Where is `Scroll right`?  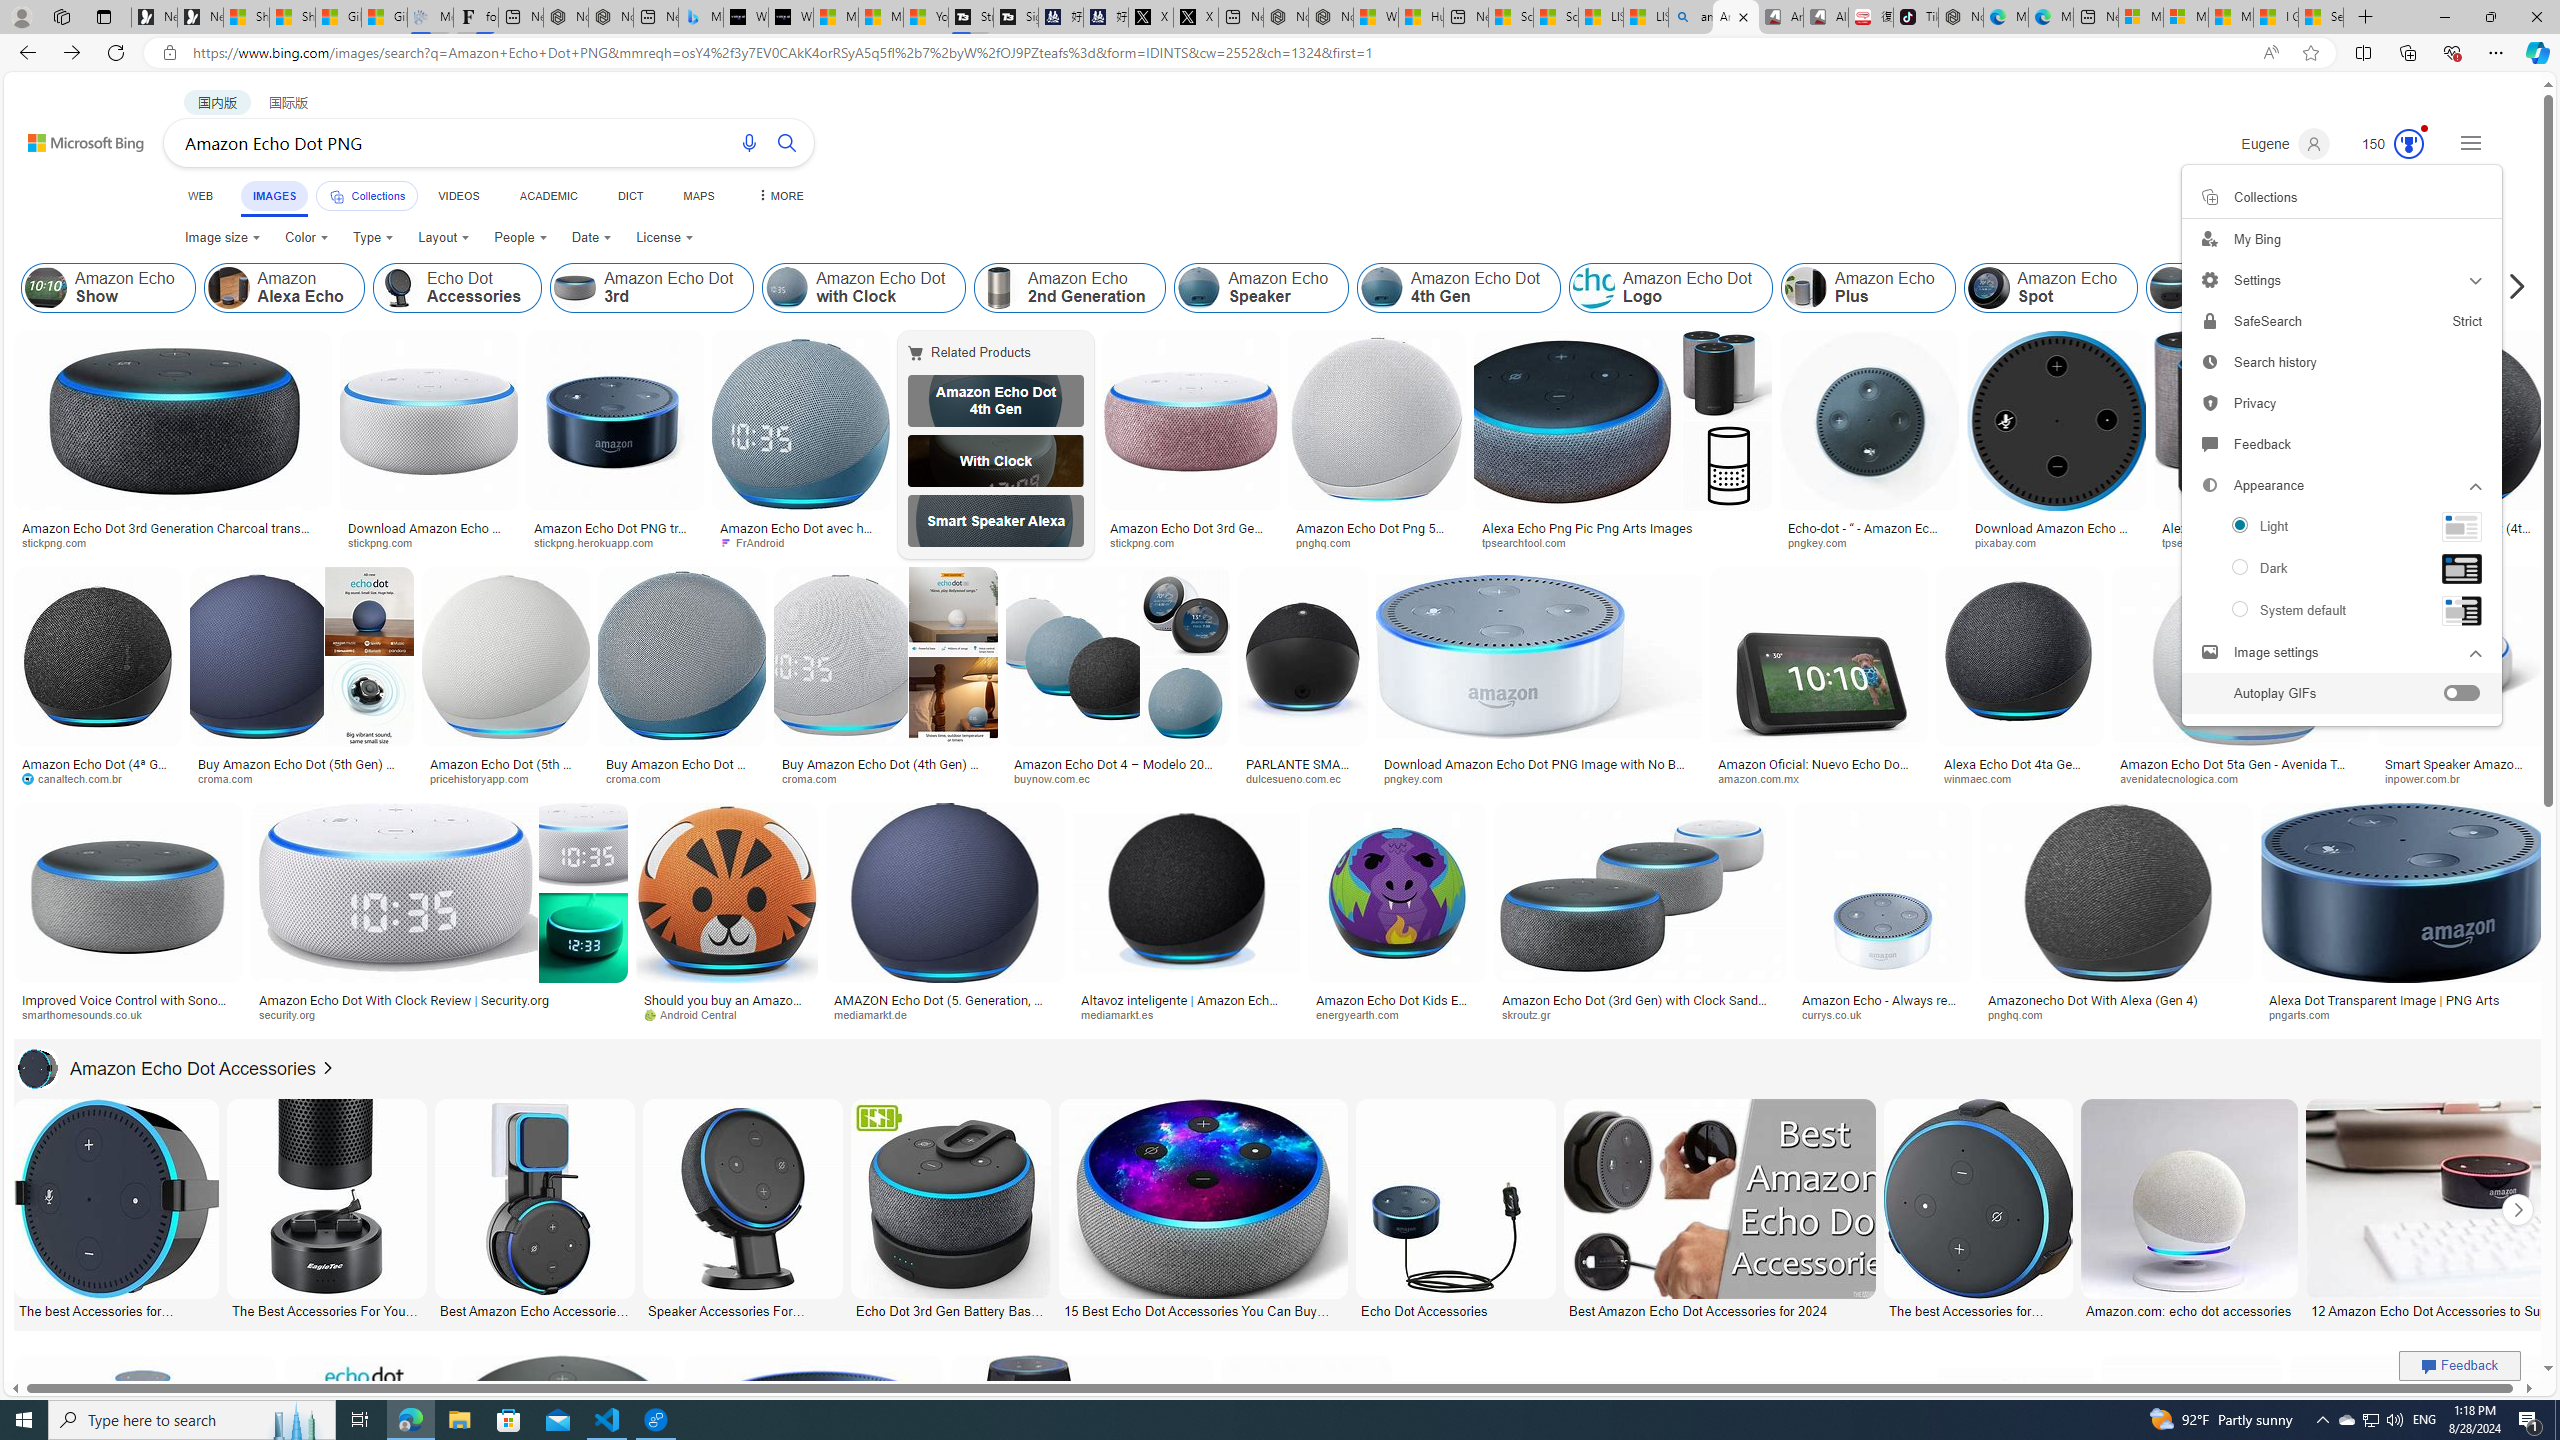 Scroll right is located at coordinates (2511, 288).